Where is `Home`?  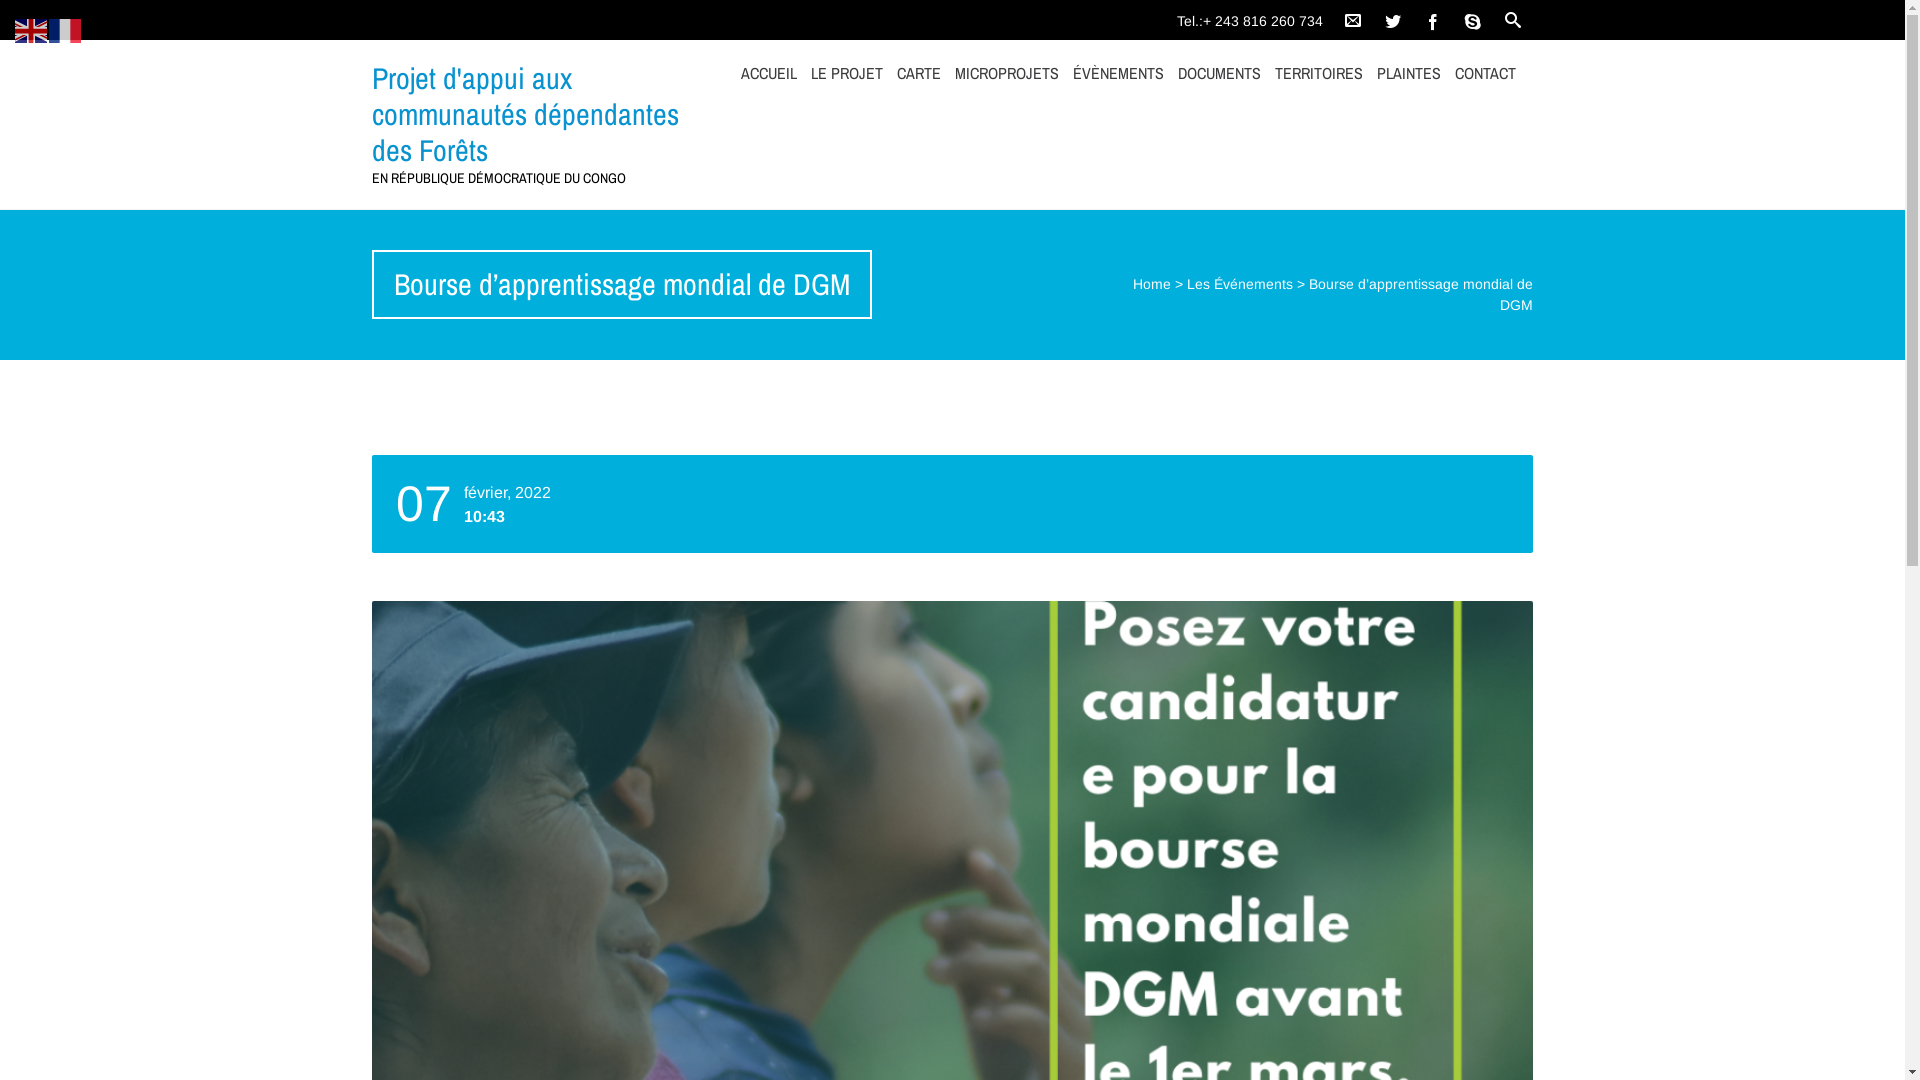
Home is located at coordinates (1152, 284).